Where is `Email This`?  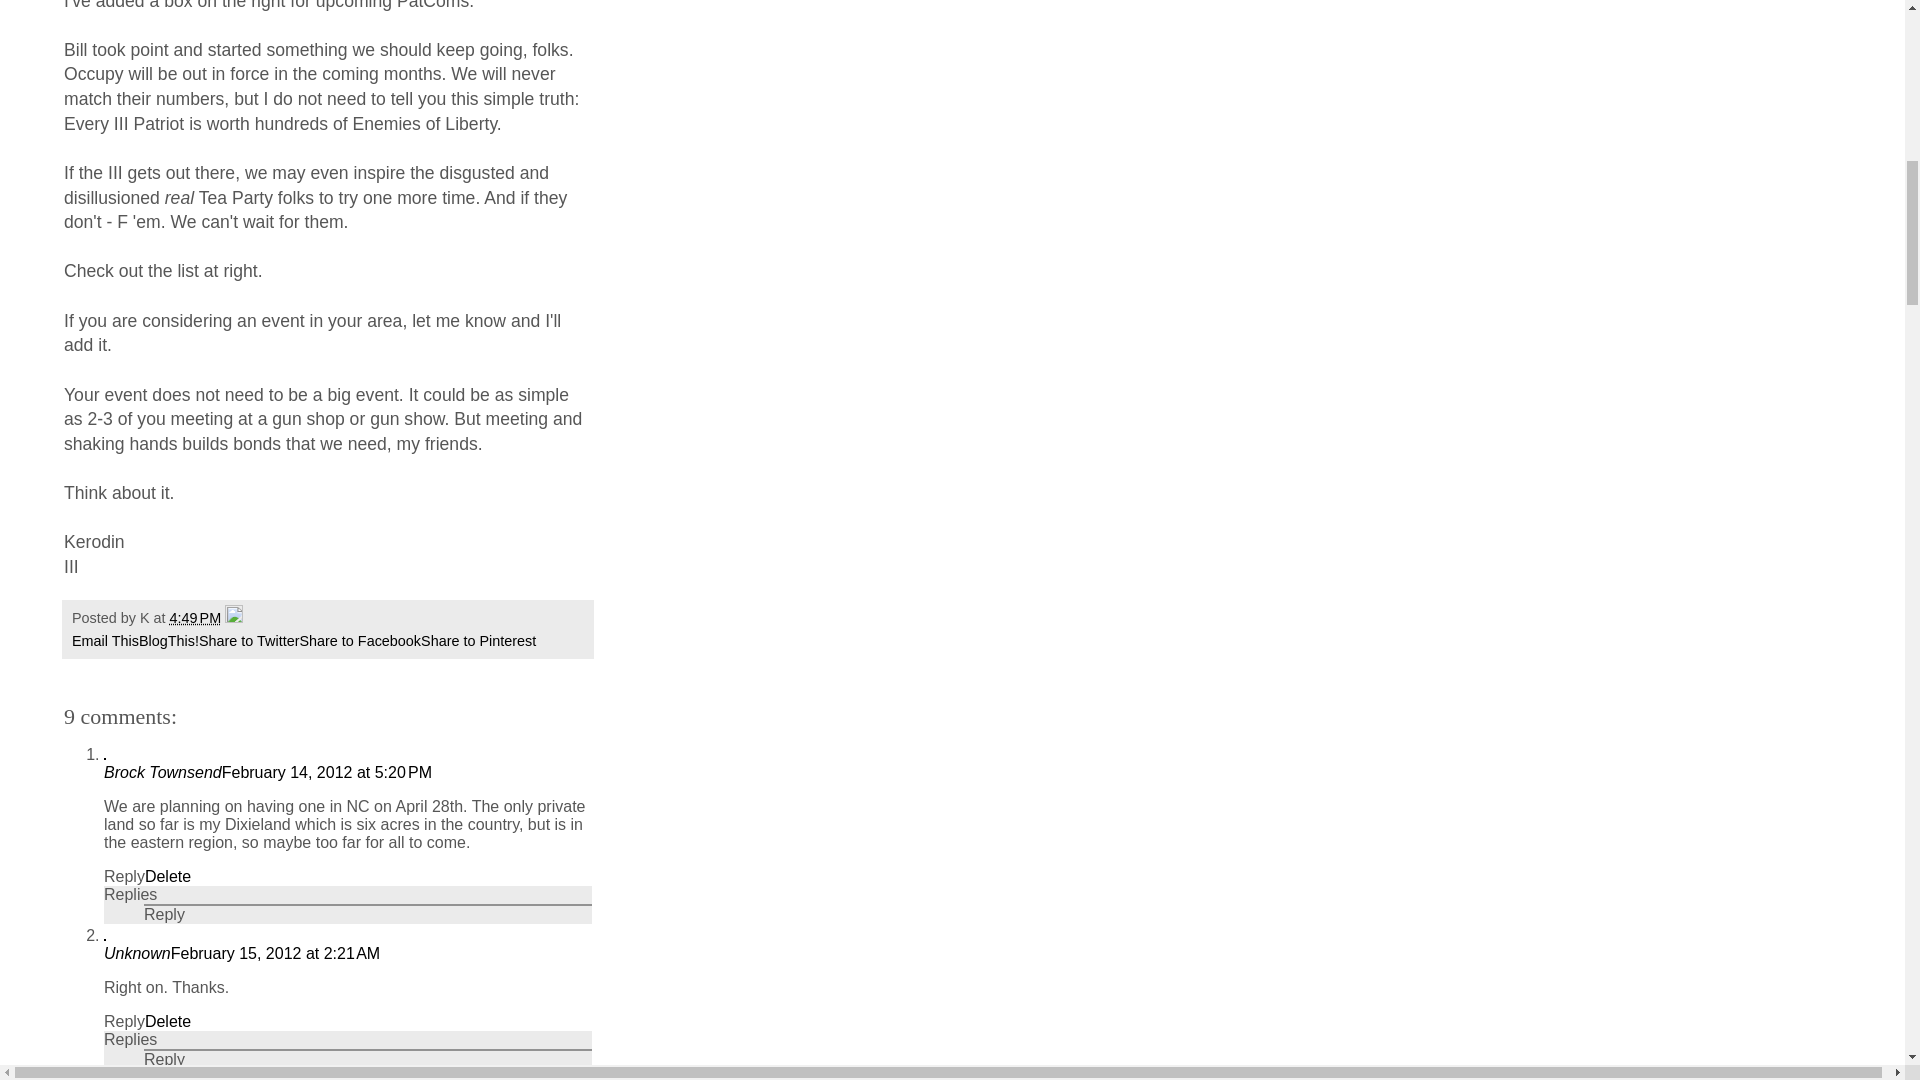
Email This is located at coordinates (105, 640).